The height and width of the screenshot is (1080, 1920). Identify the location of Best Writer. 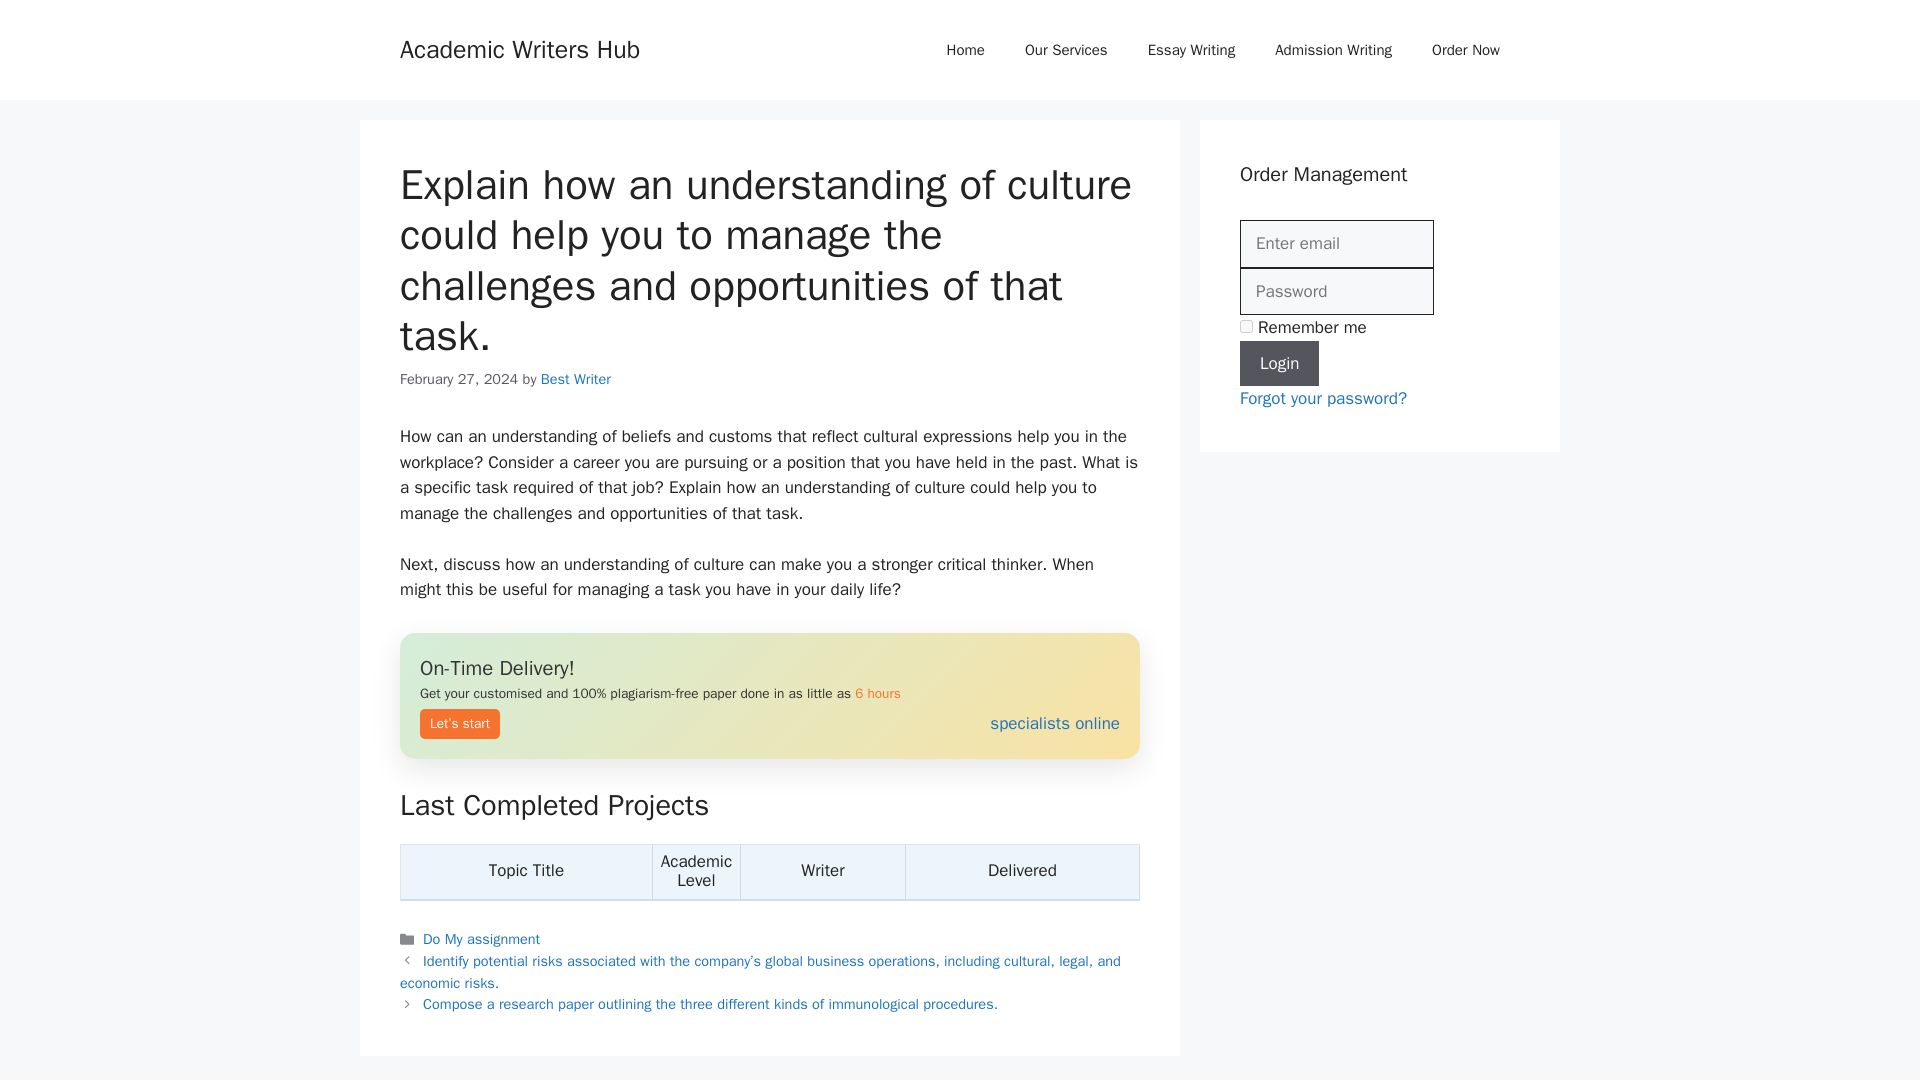
(576, 378).